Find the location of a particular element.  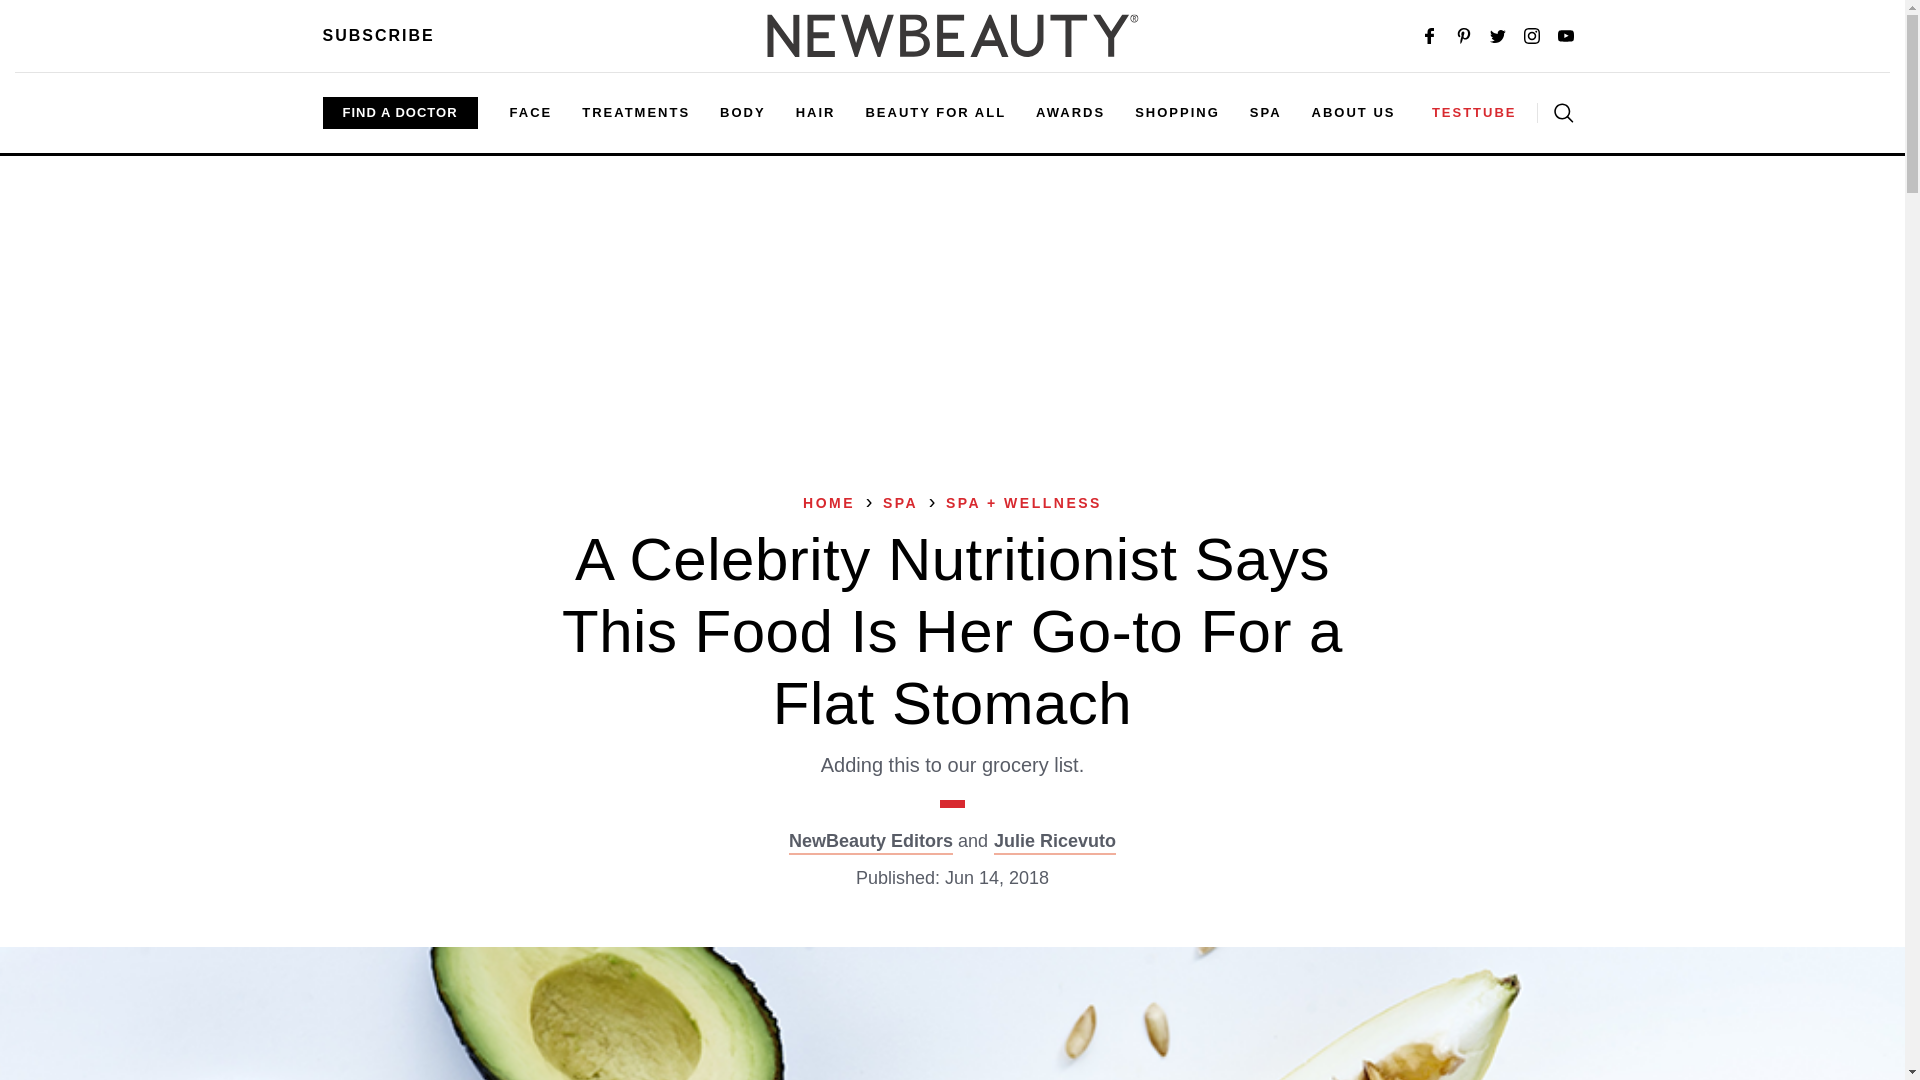

NewBeauty is located at coordinates (952, 36).